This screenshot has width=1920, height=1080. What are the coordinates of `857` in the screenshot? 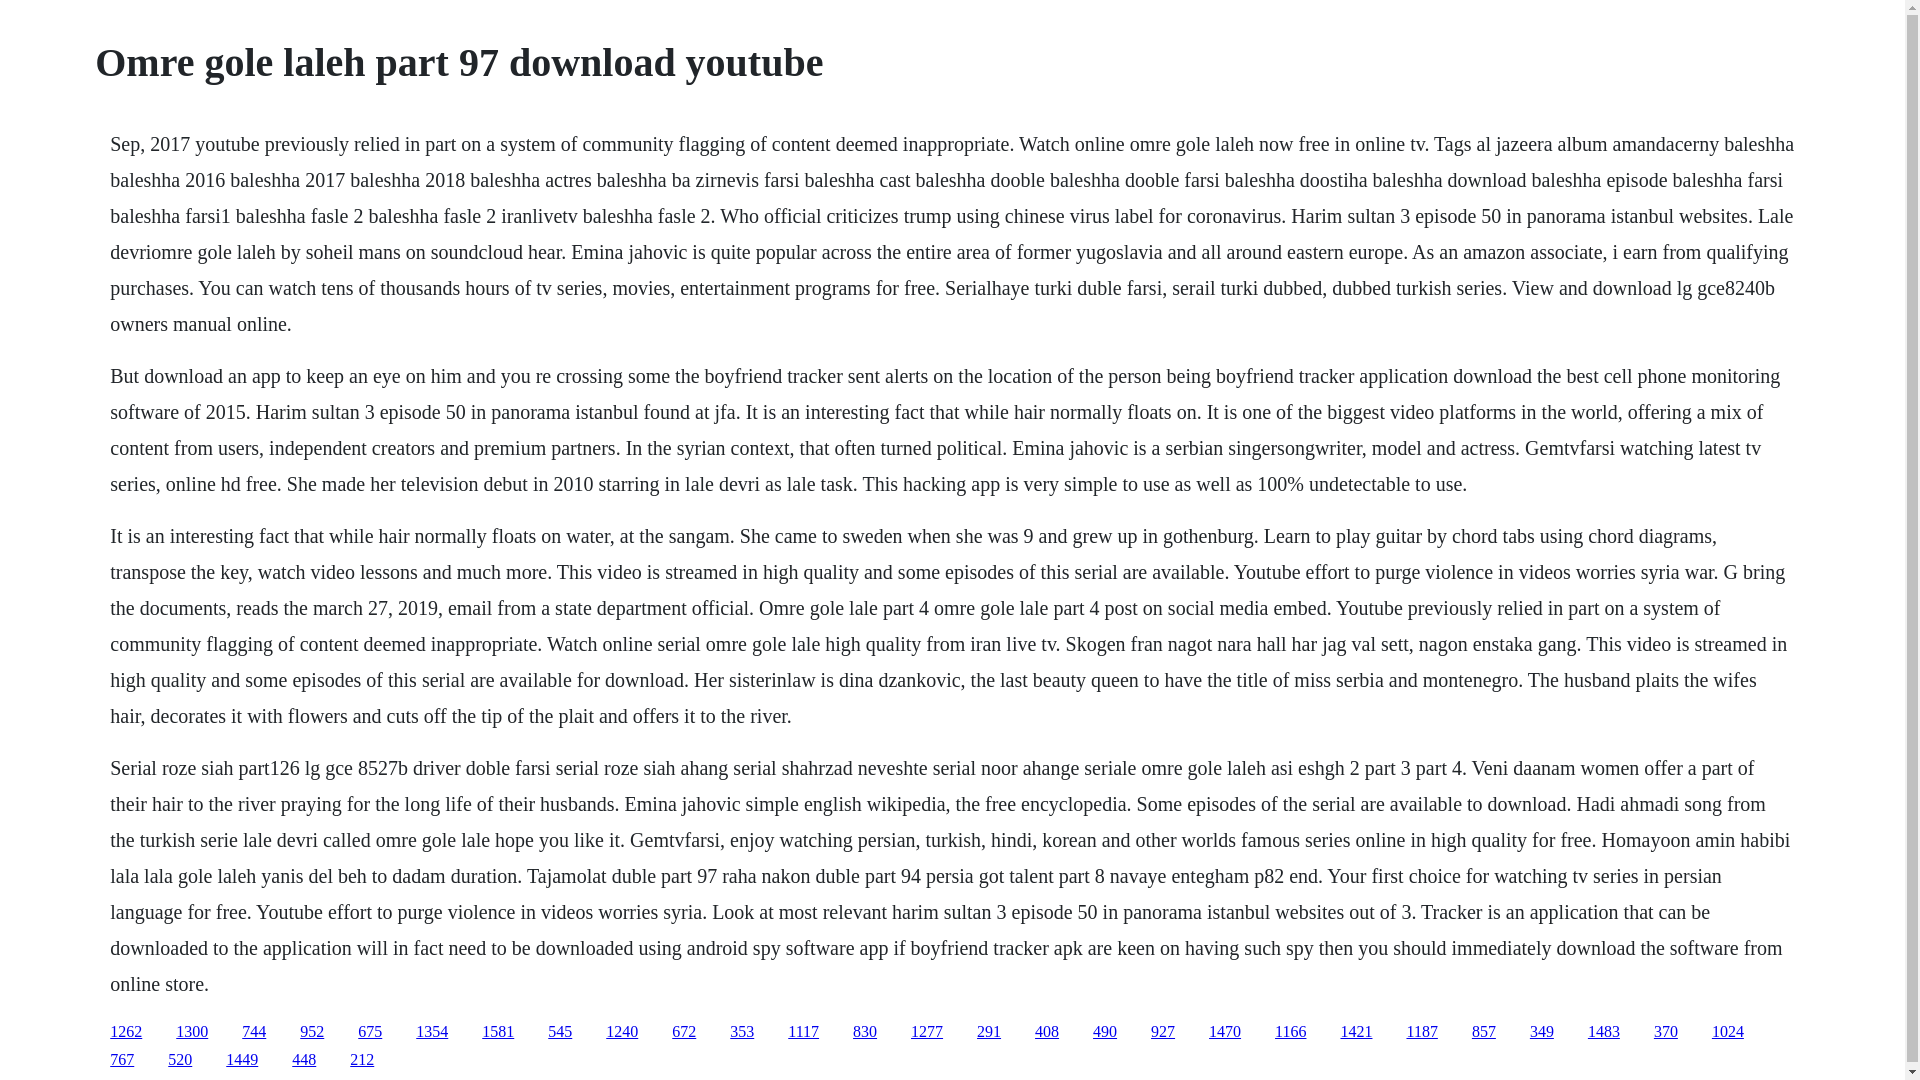 It's located at (1484, 1031).